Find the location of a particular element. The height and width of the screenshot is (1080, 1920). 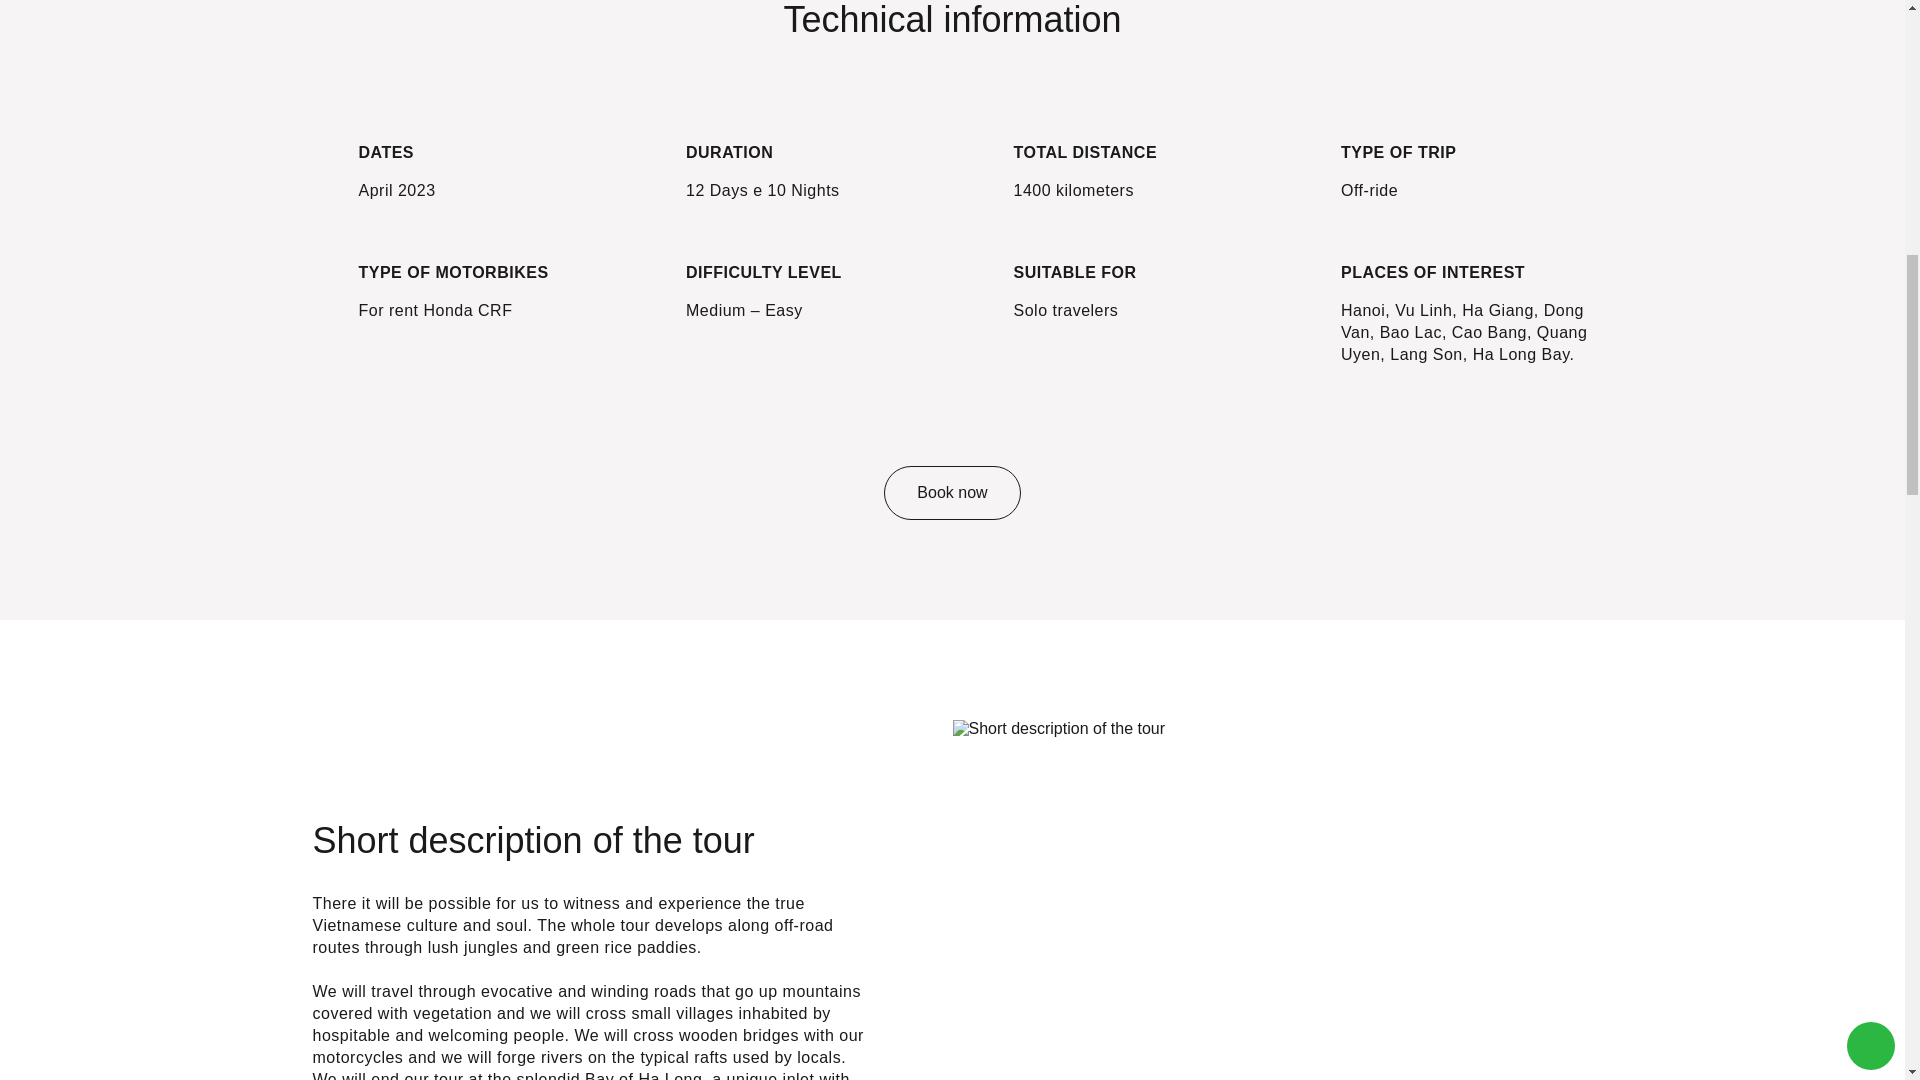

Book now is located at coordinates (951, 492).